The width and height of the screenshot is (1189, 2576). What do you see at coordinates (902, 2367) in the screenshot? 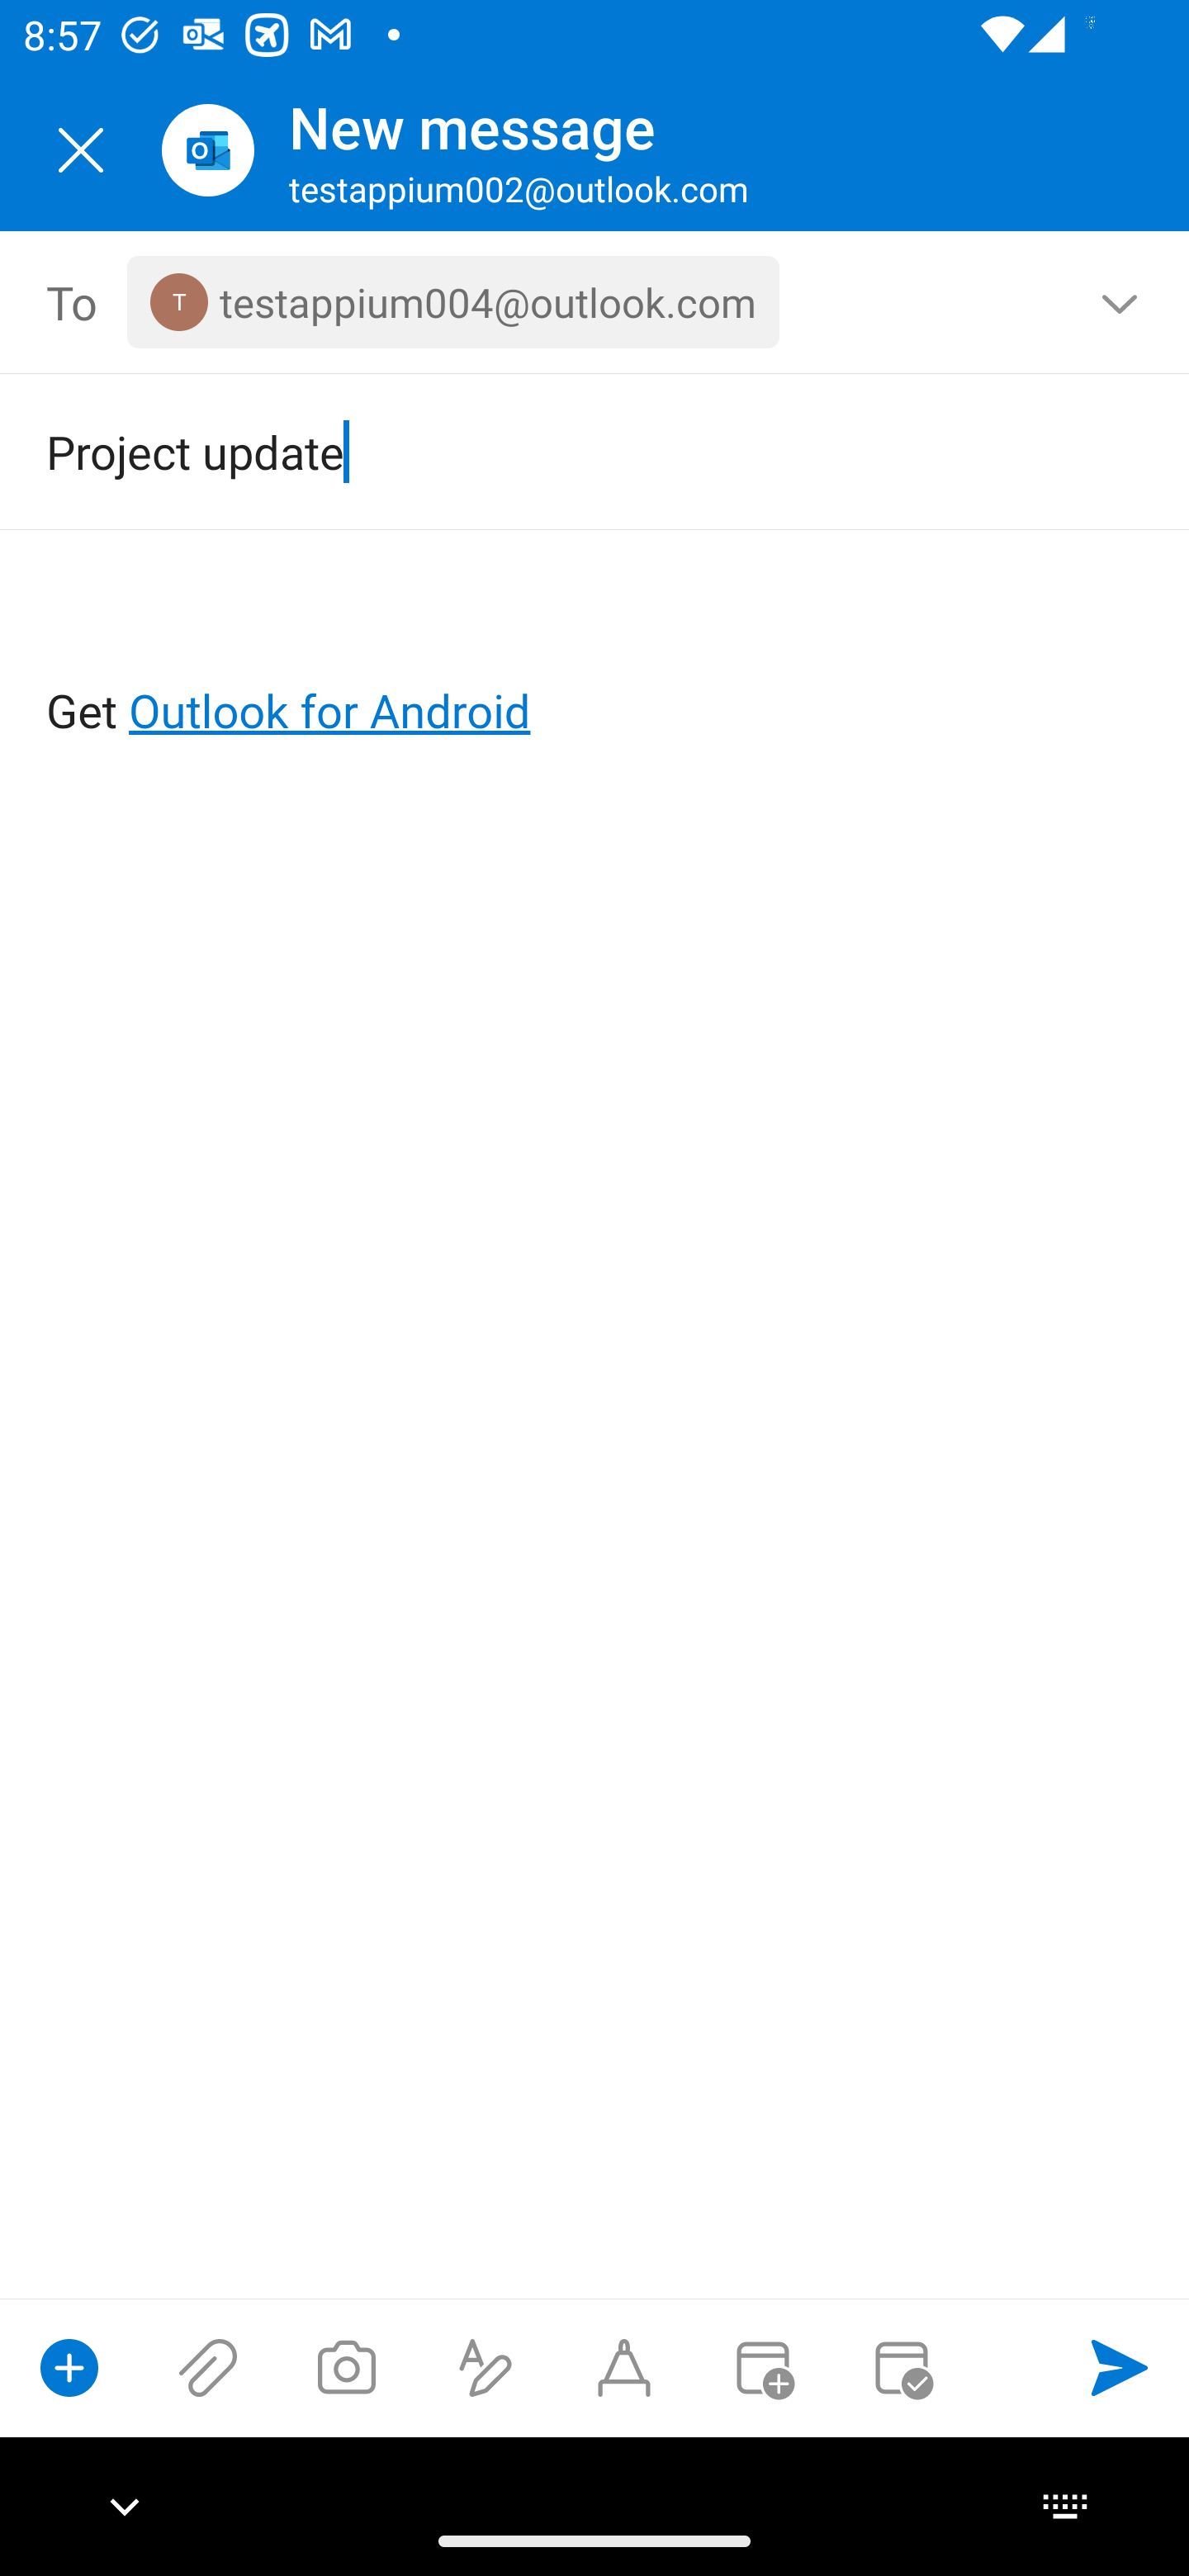
I see `Send availability` at bounding box center [902, 2367].